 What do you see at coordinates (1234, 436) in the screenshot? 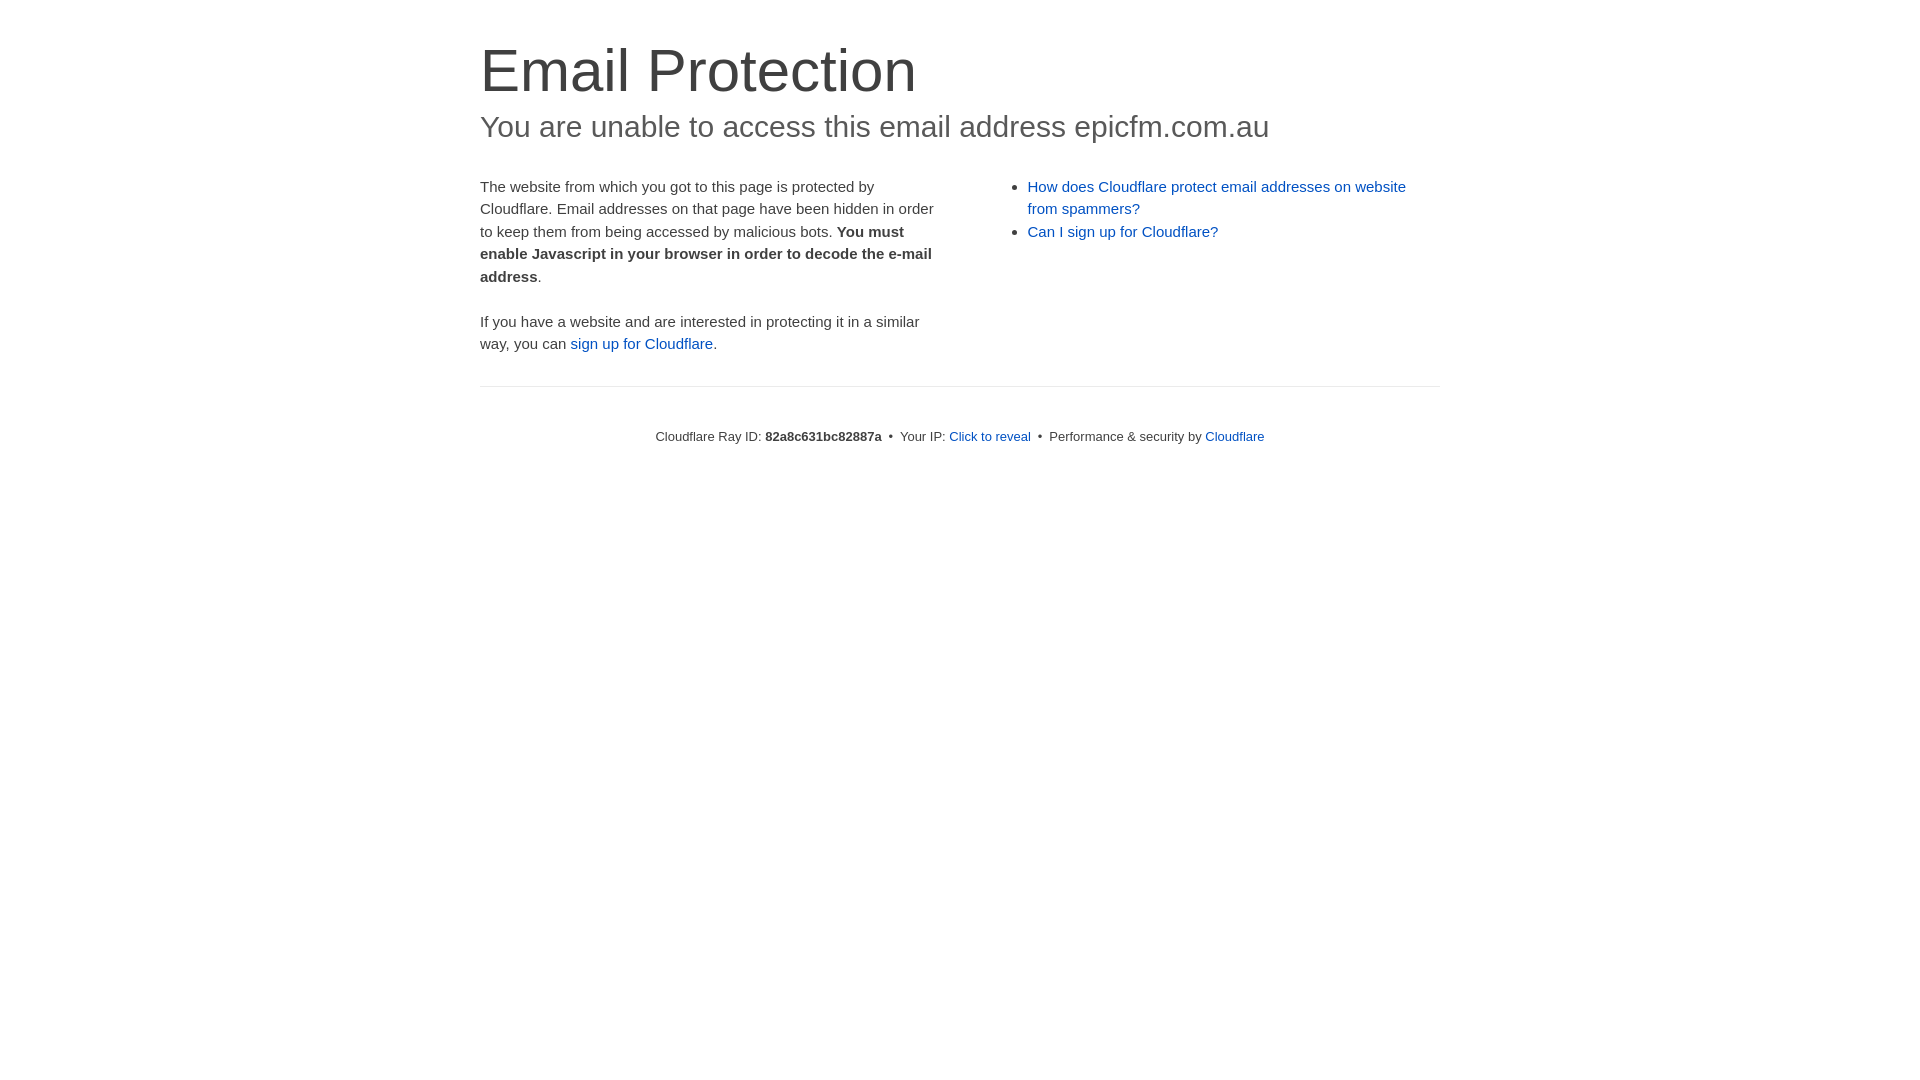
I see `Cloudflare` at bounding box center [1234, 436].